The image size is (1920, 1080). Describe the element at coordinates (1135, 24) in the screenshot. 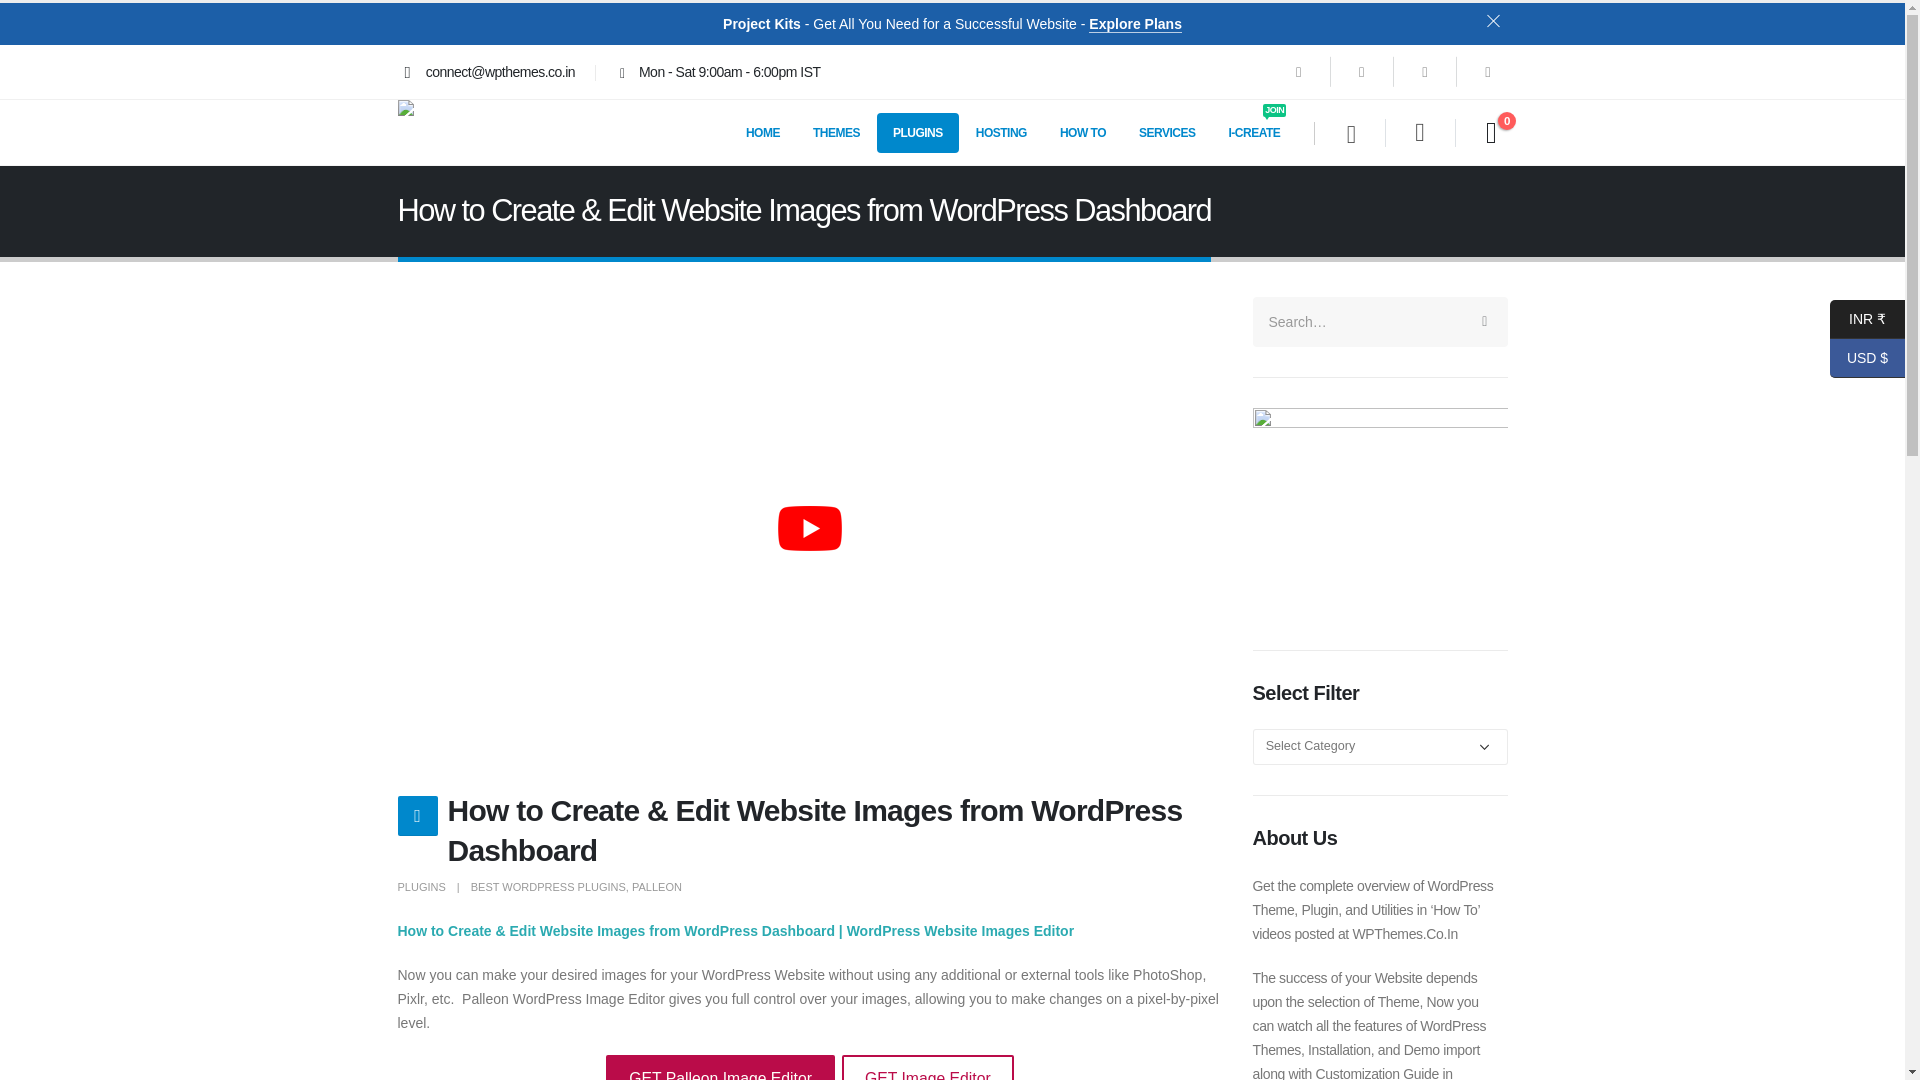

I see `Explore Plans` at that location.